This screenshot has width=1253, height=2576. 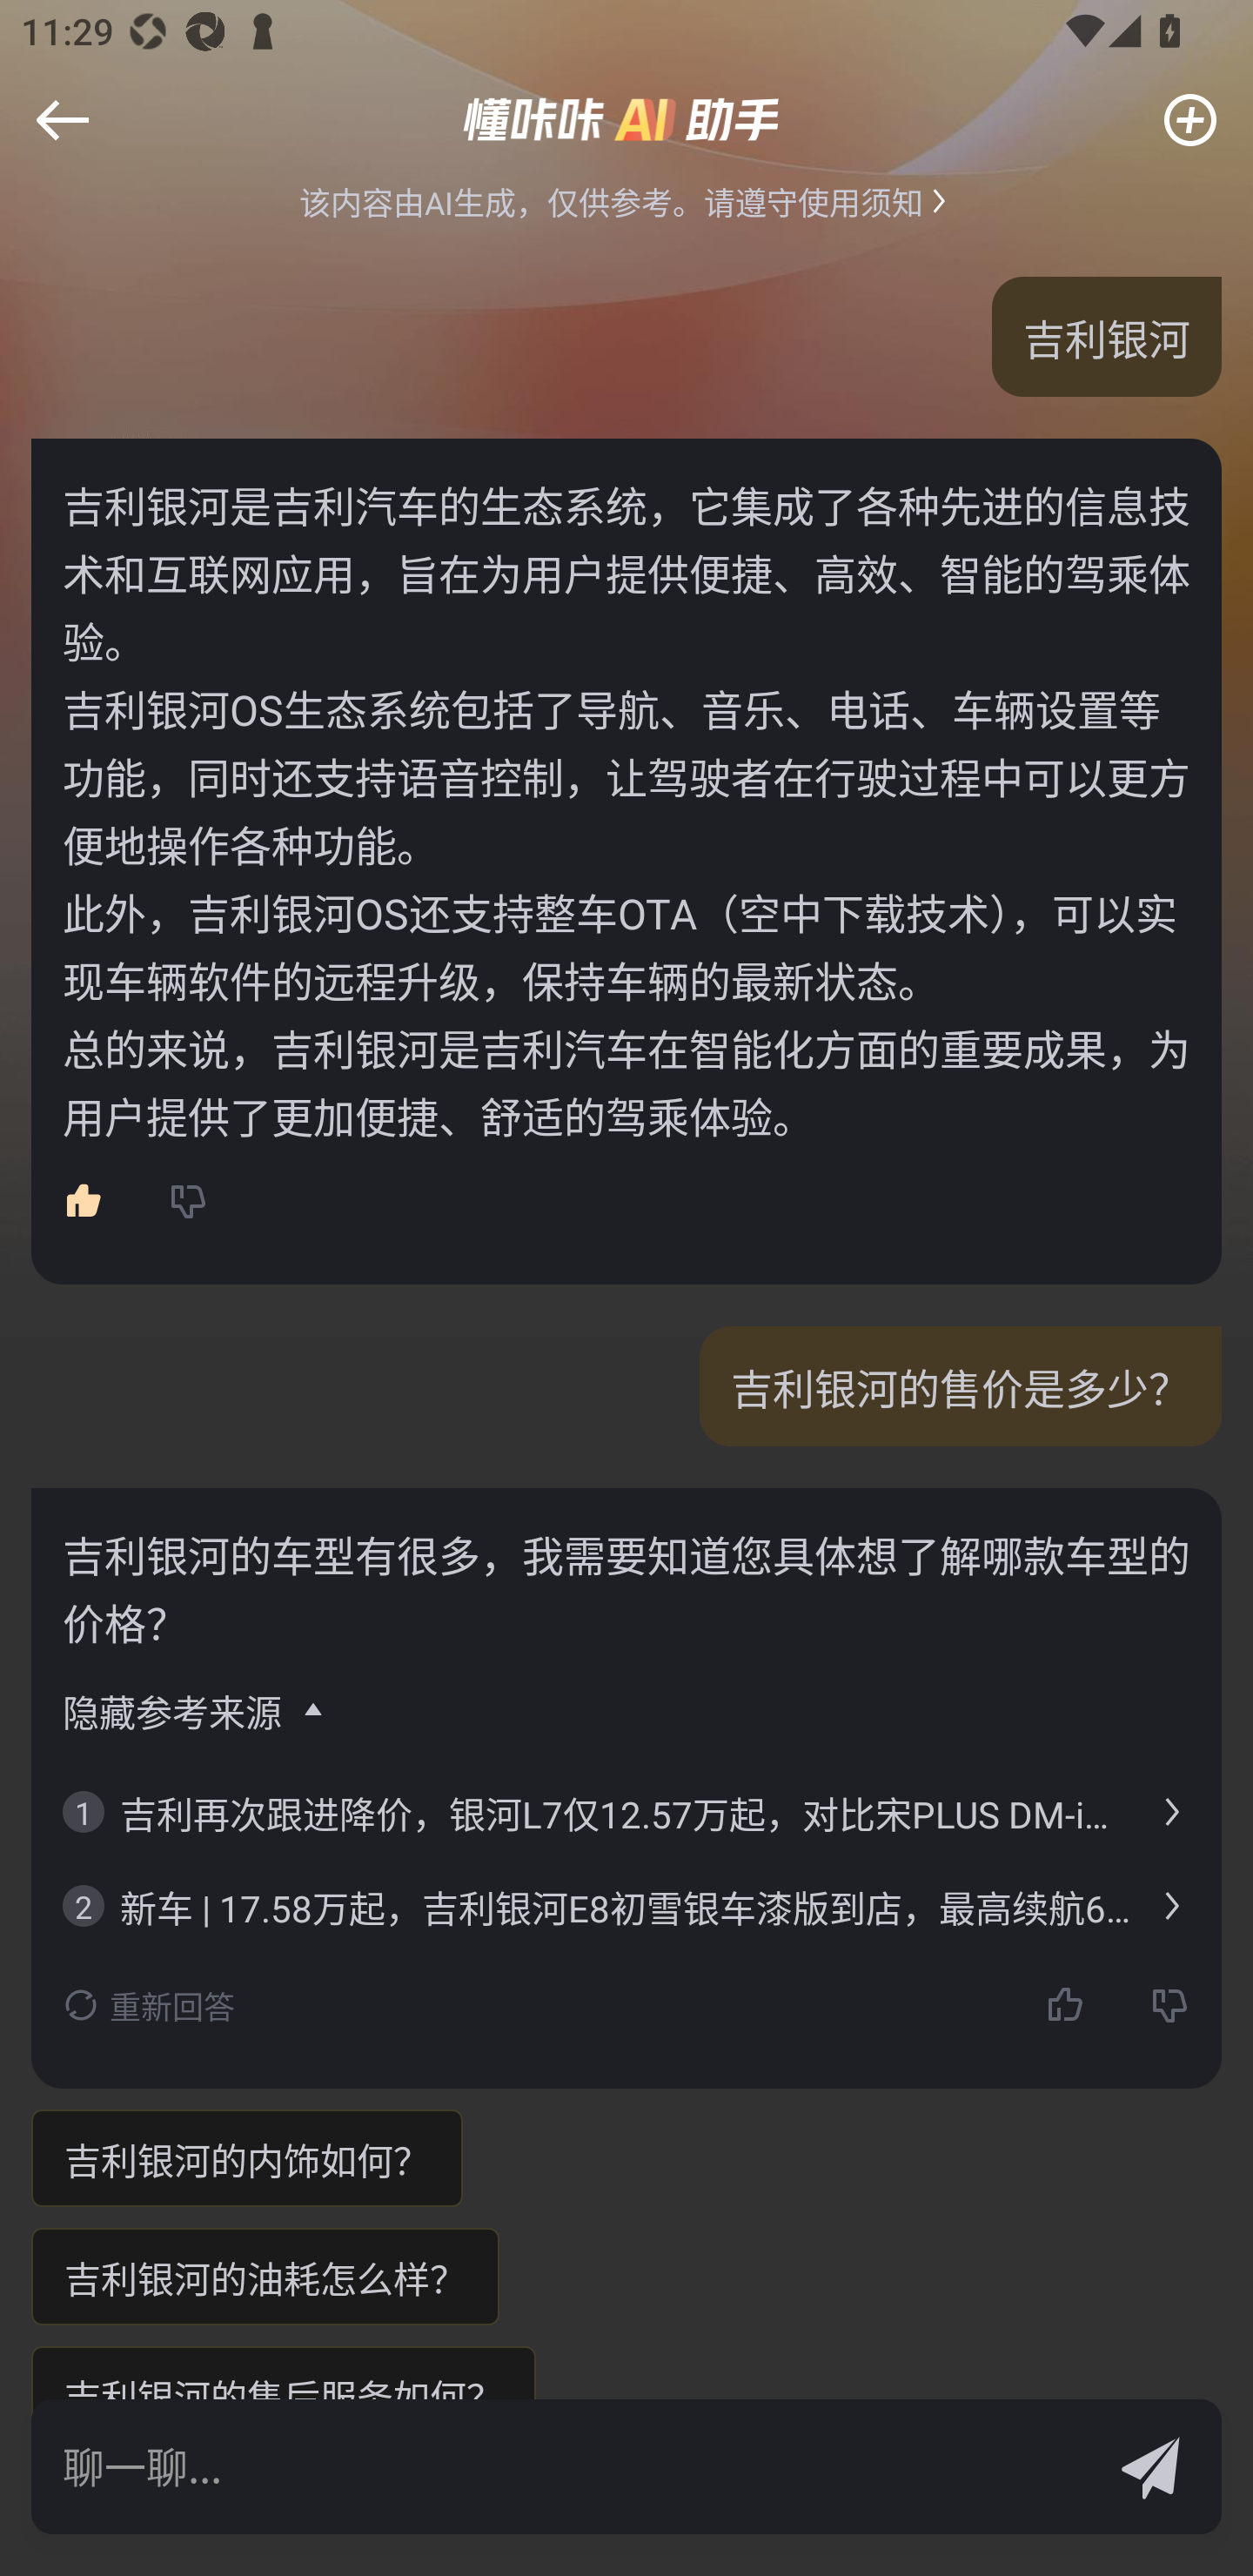 What do you see at coordinates (626, 200) in the screenshot?
I see `该内容由AI生成，仅供参考。请遵守使用须知` at bounding box center [626, 200].